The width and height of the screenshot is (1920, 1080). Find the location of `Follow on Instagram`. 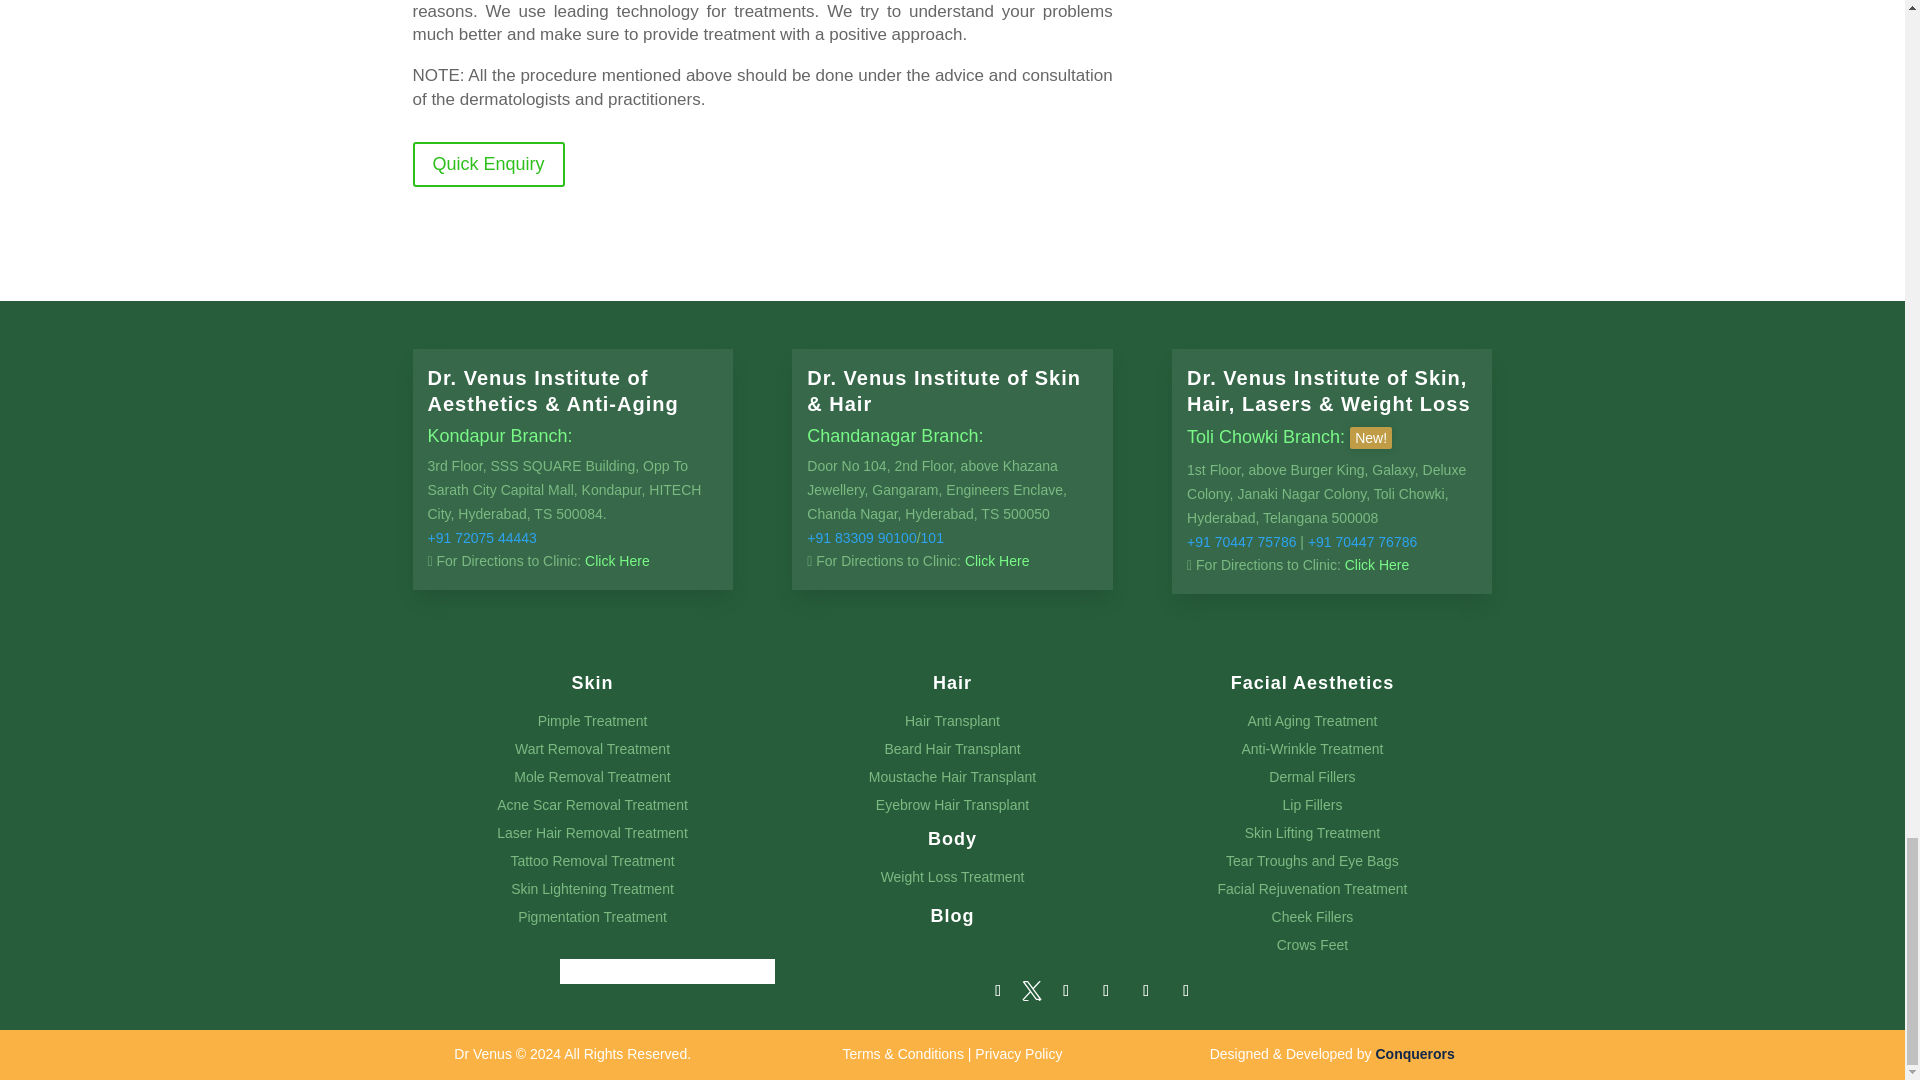

Follow on Instagram is located at coordinates (1146, 990).